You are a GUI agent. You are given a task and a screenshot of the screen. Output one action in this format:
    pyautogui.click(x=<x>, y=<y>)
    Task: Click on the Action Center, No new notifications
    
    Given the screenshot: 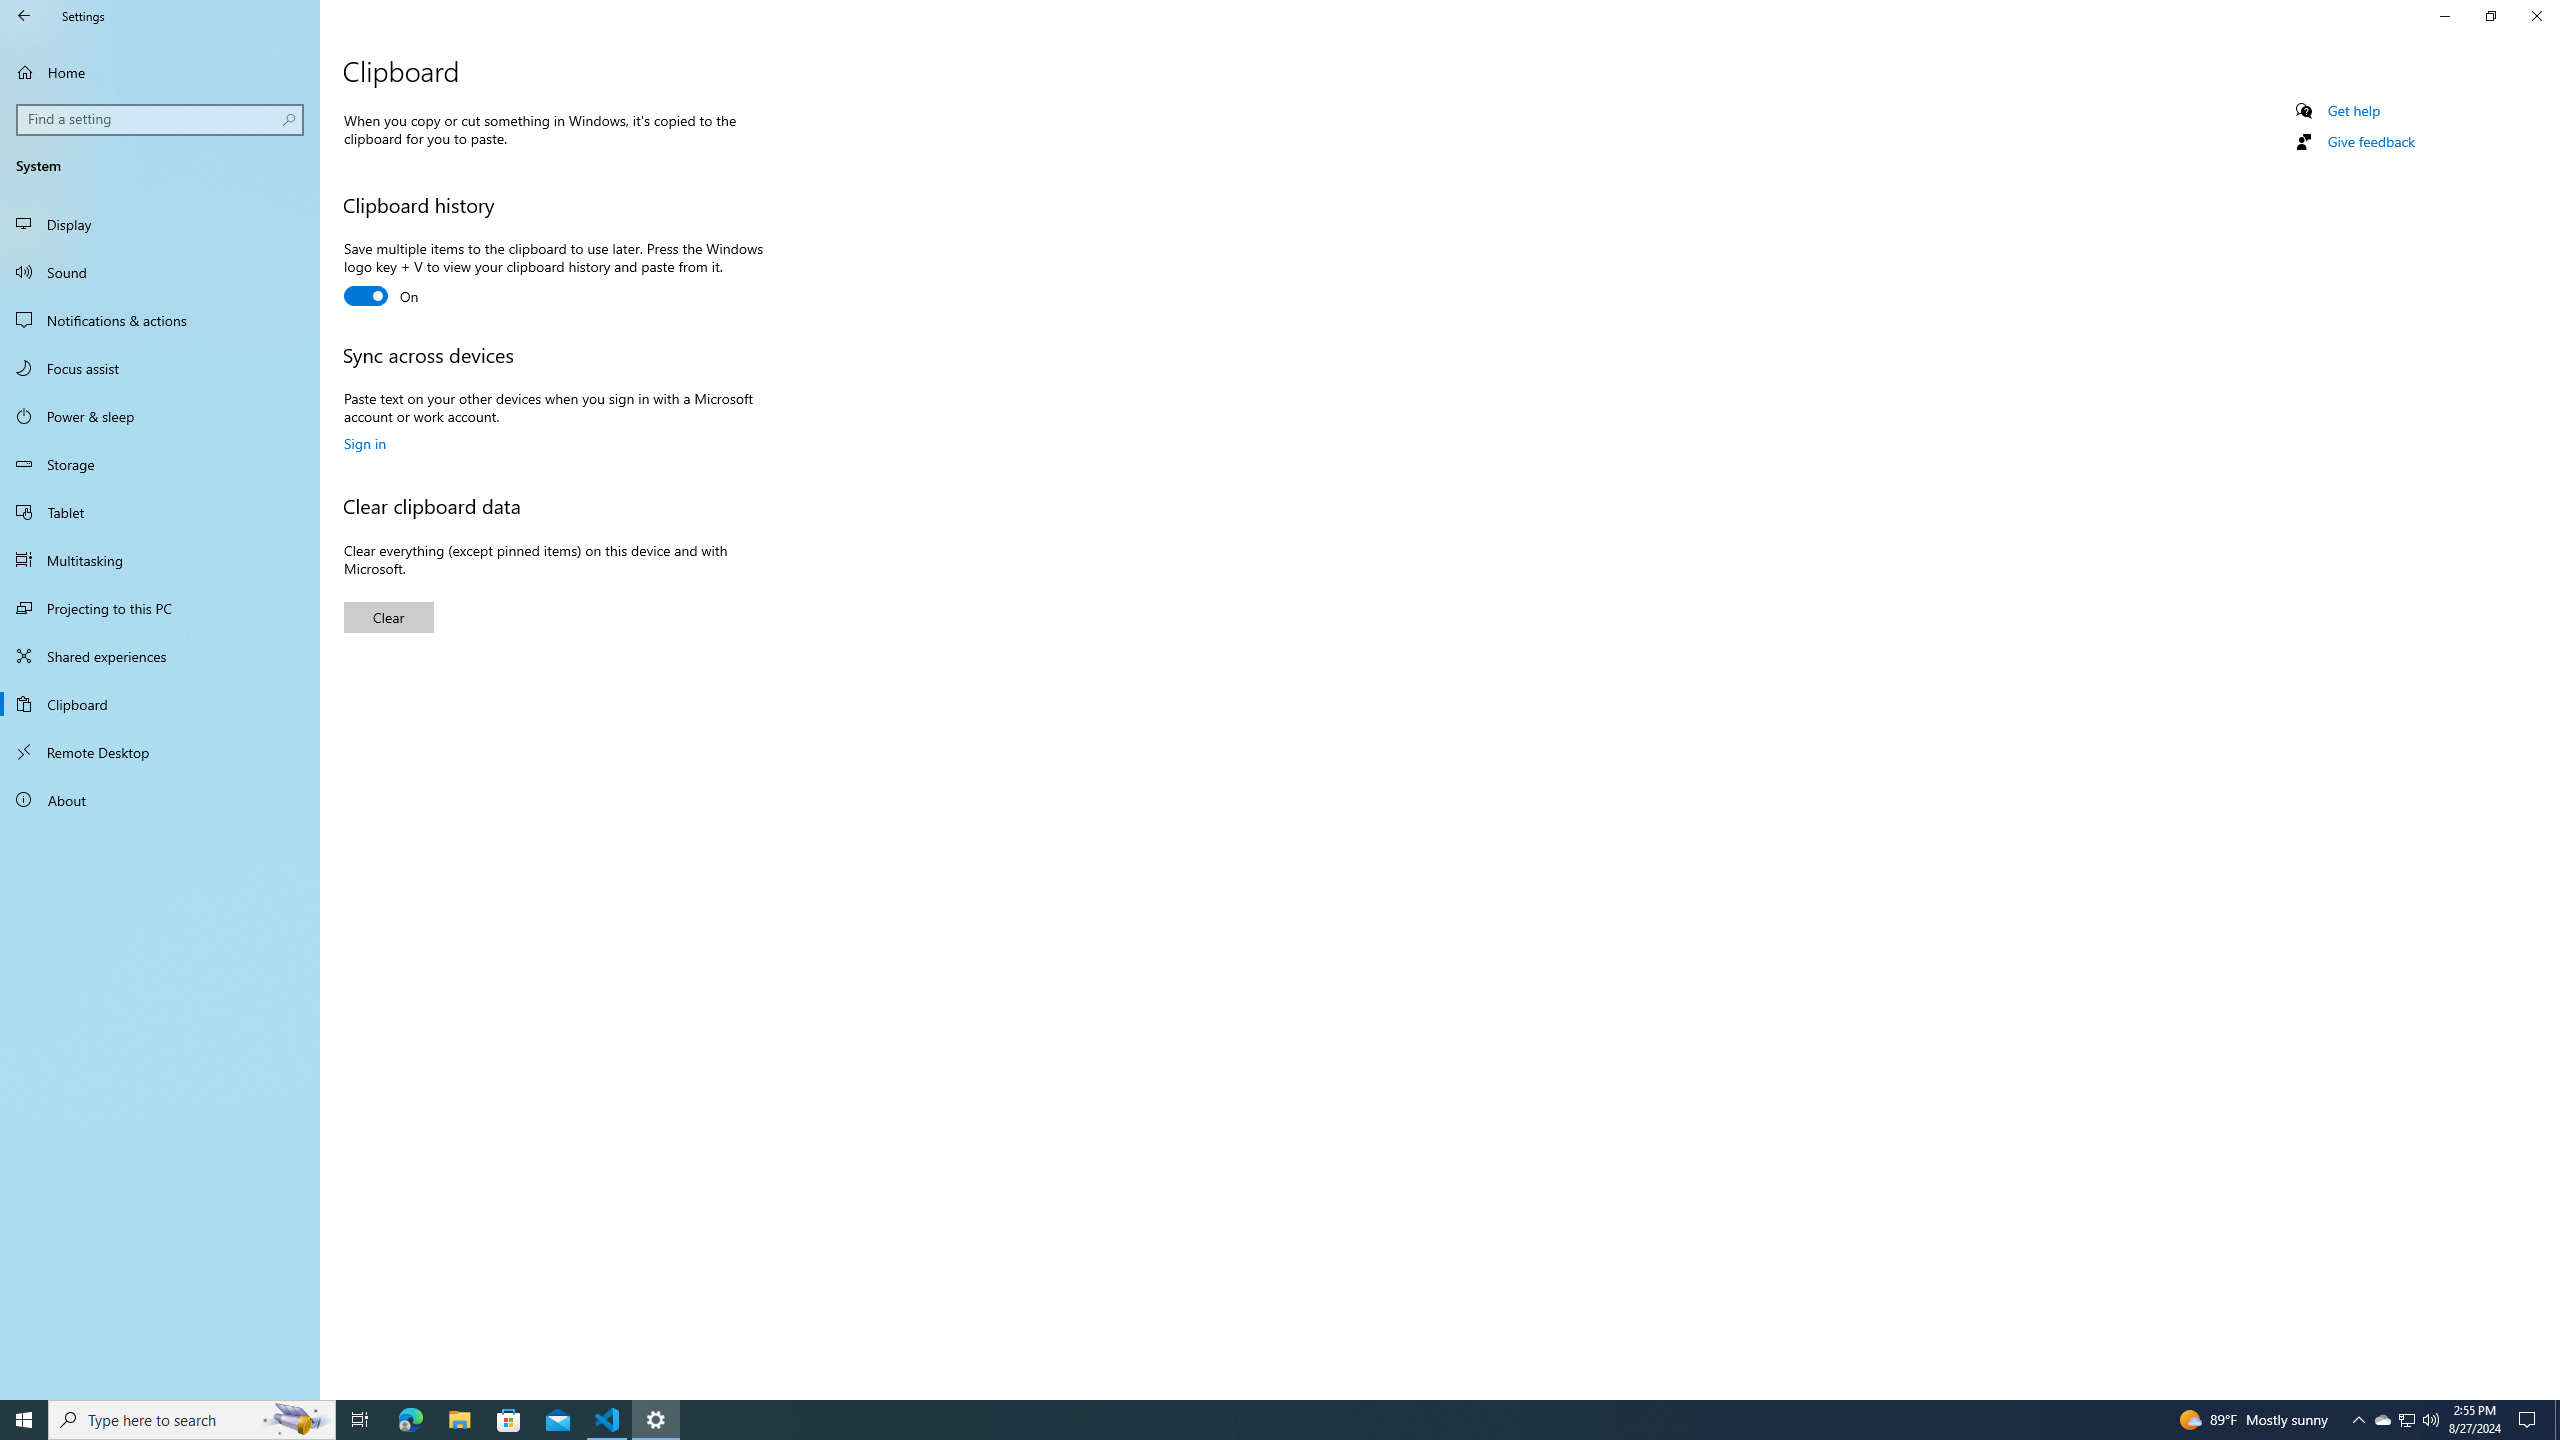 What is the action you would take?
    pyautogui.click(x=2530, y=1420)
    